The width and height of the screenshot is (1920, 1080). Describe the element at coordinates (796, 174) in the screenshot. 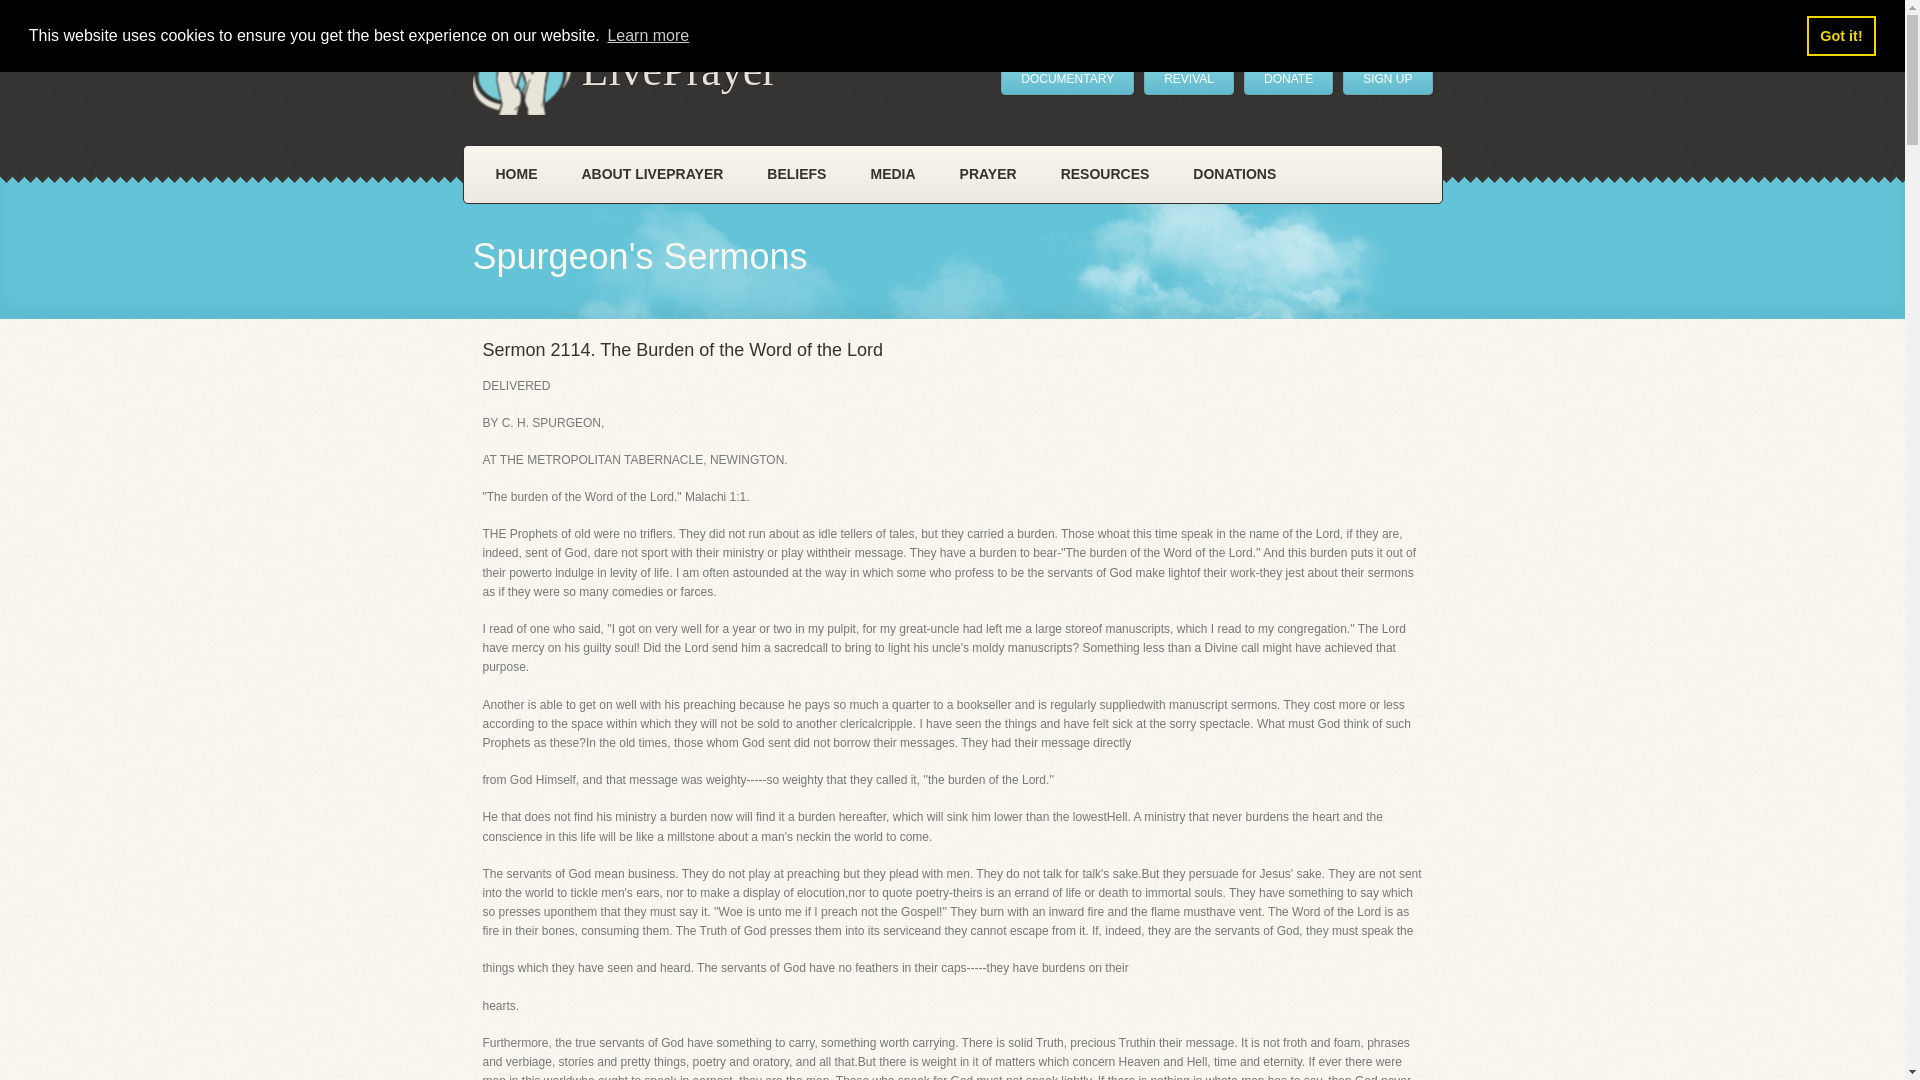

I see `BELIEFS` at that location.